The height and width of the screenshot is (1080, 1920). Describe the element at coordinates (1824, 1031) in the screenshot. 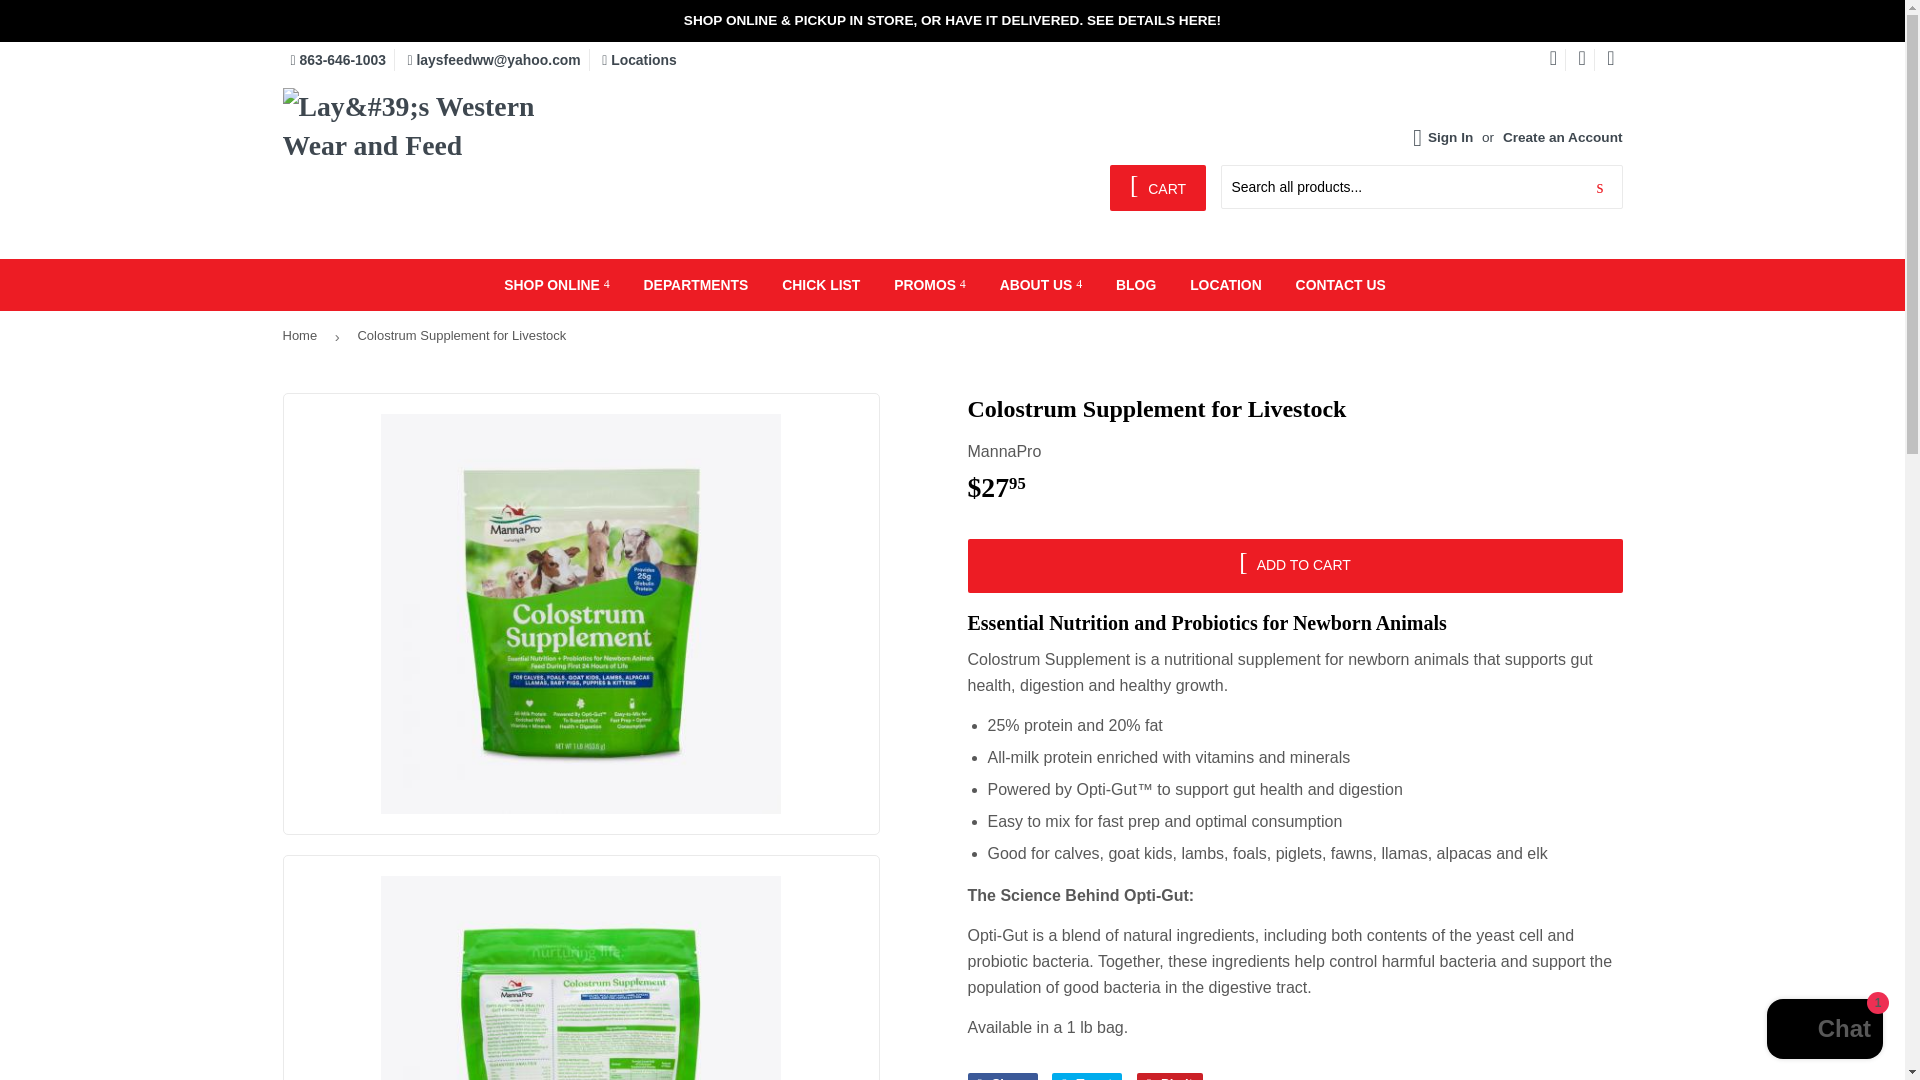

I see `Shopify online store chat` at that location.